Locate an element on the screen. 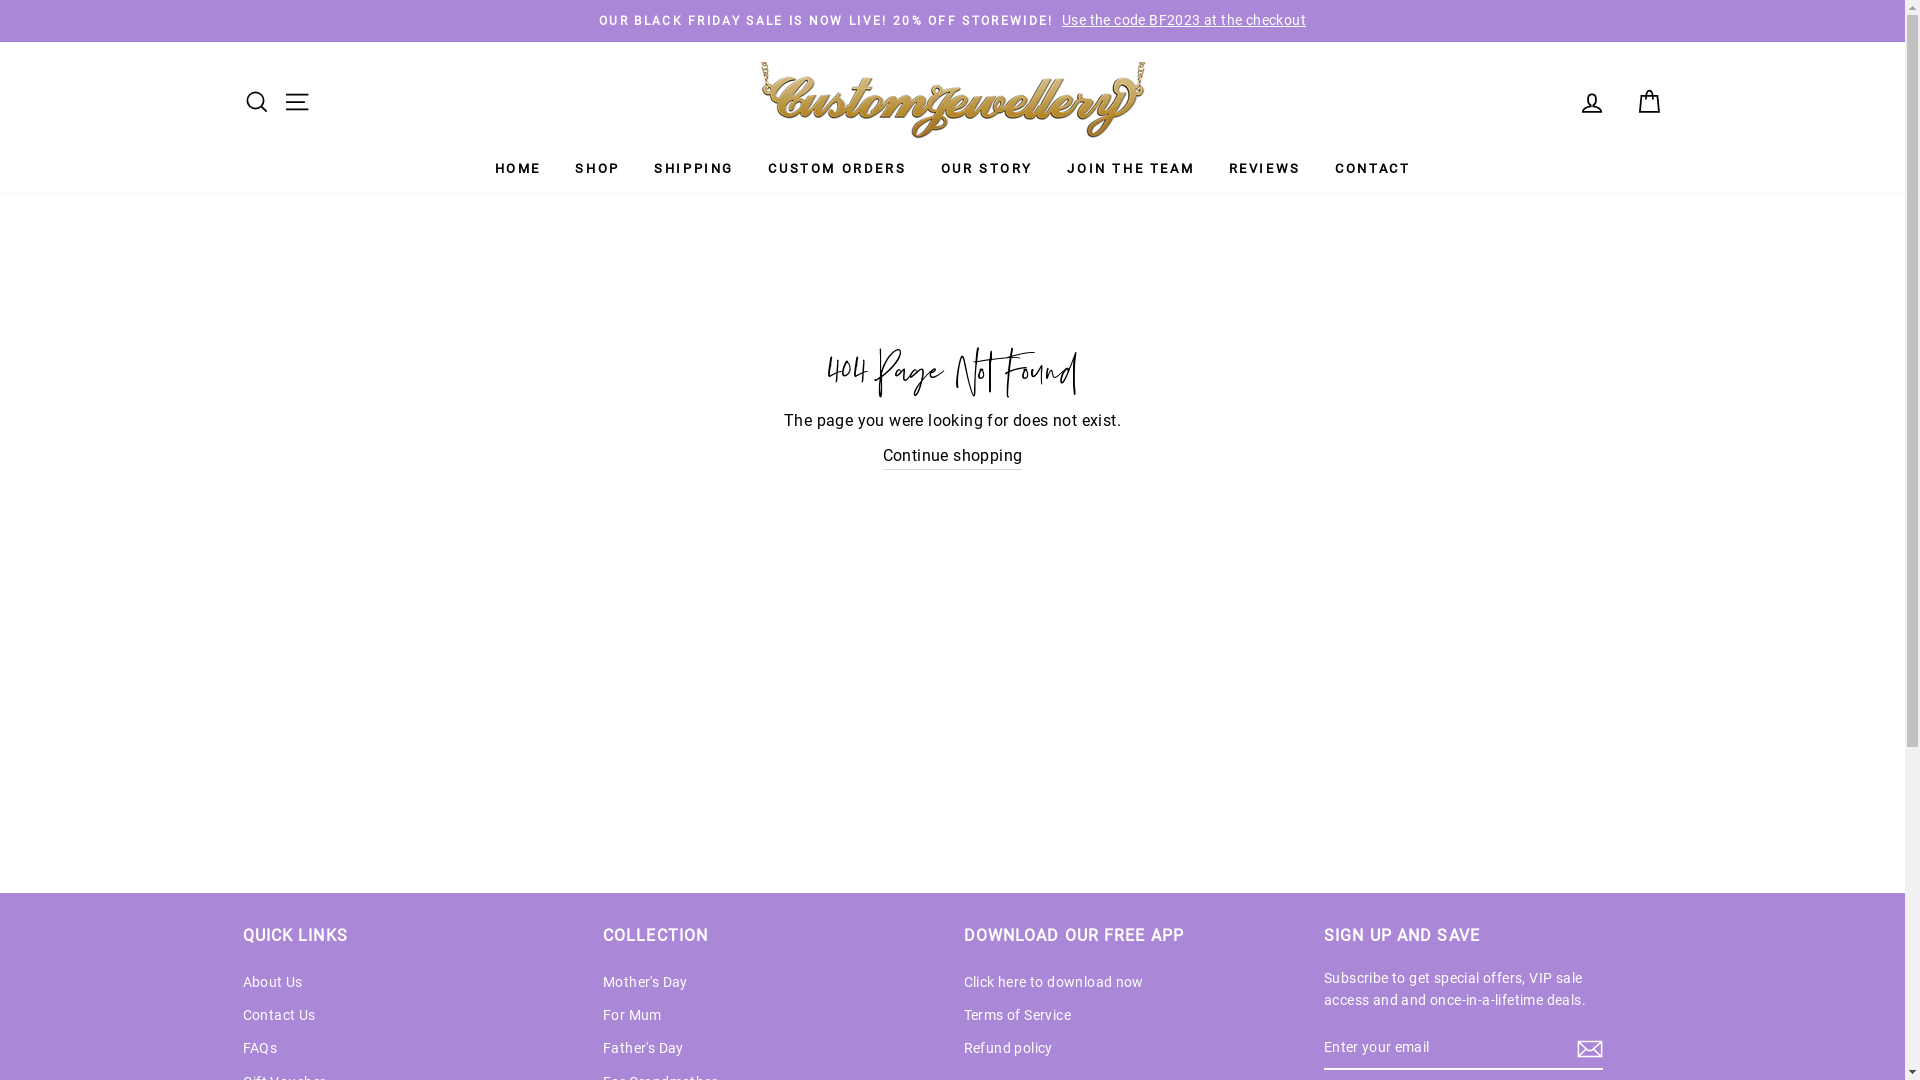 This screenshot has height=1080, width=1920. CART is located at coordinates (1648, 102).